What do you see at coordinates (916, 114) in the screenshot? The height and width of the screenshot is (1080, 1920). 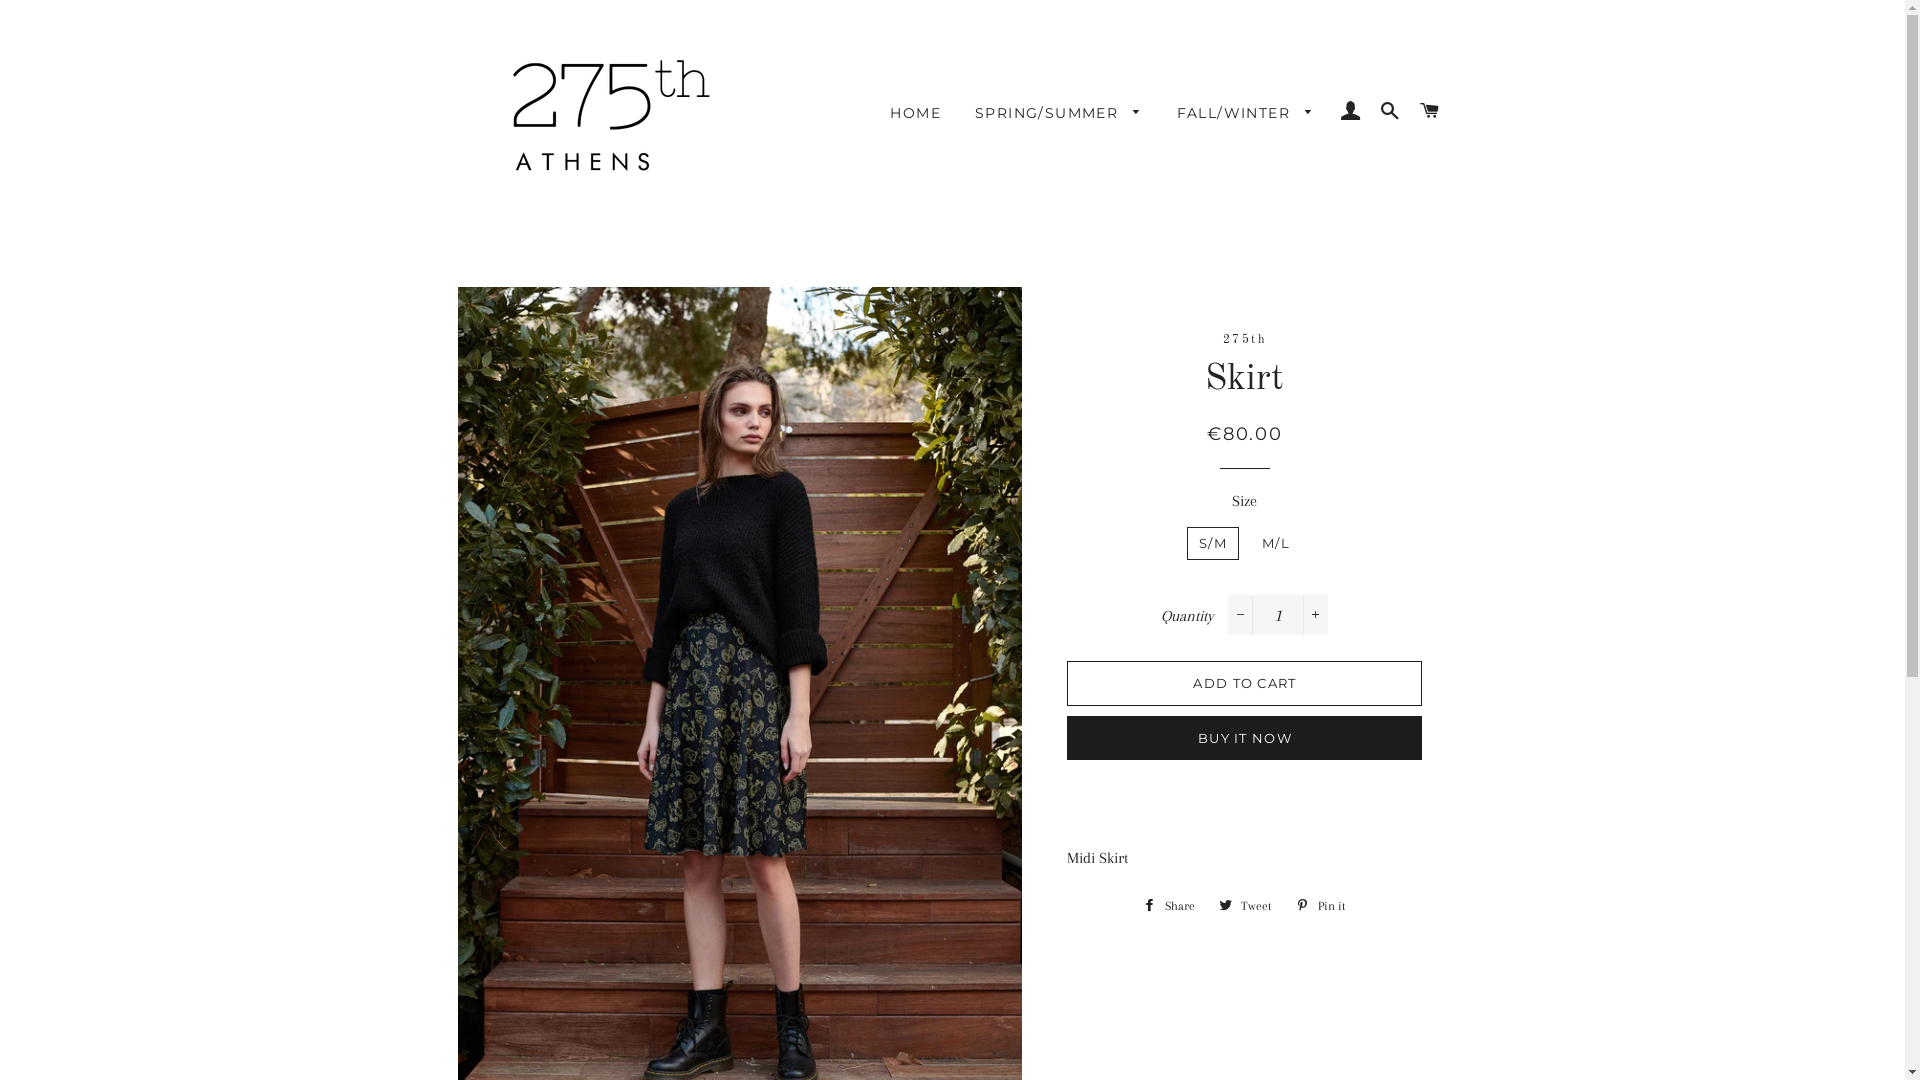 I see `HOME` at bounding box center [916, 114].